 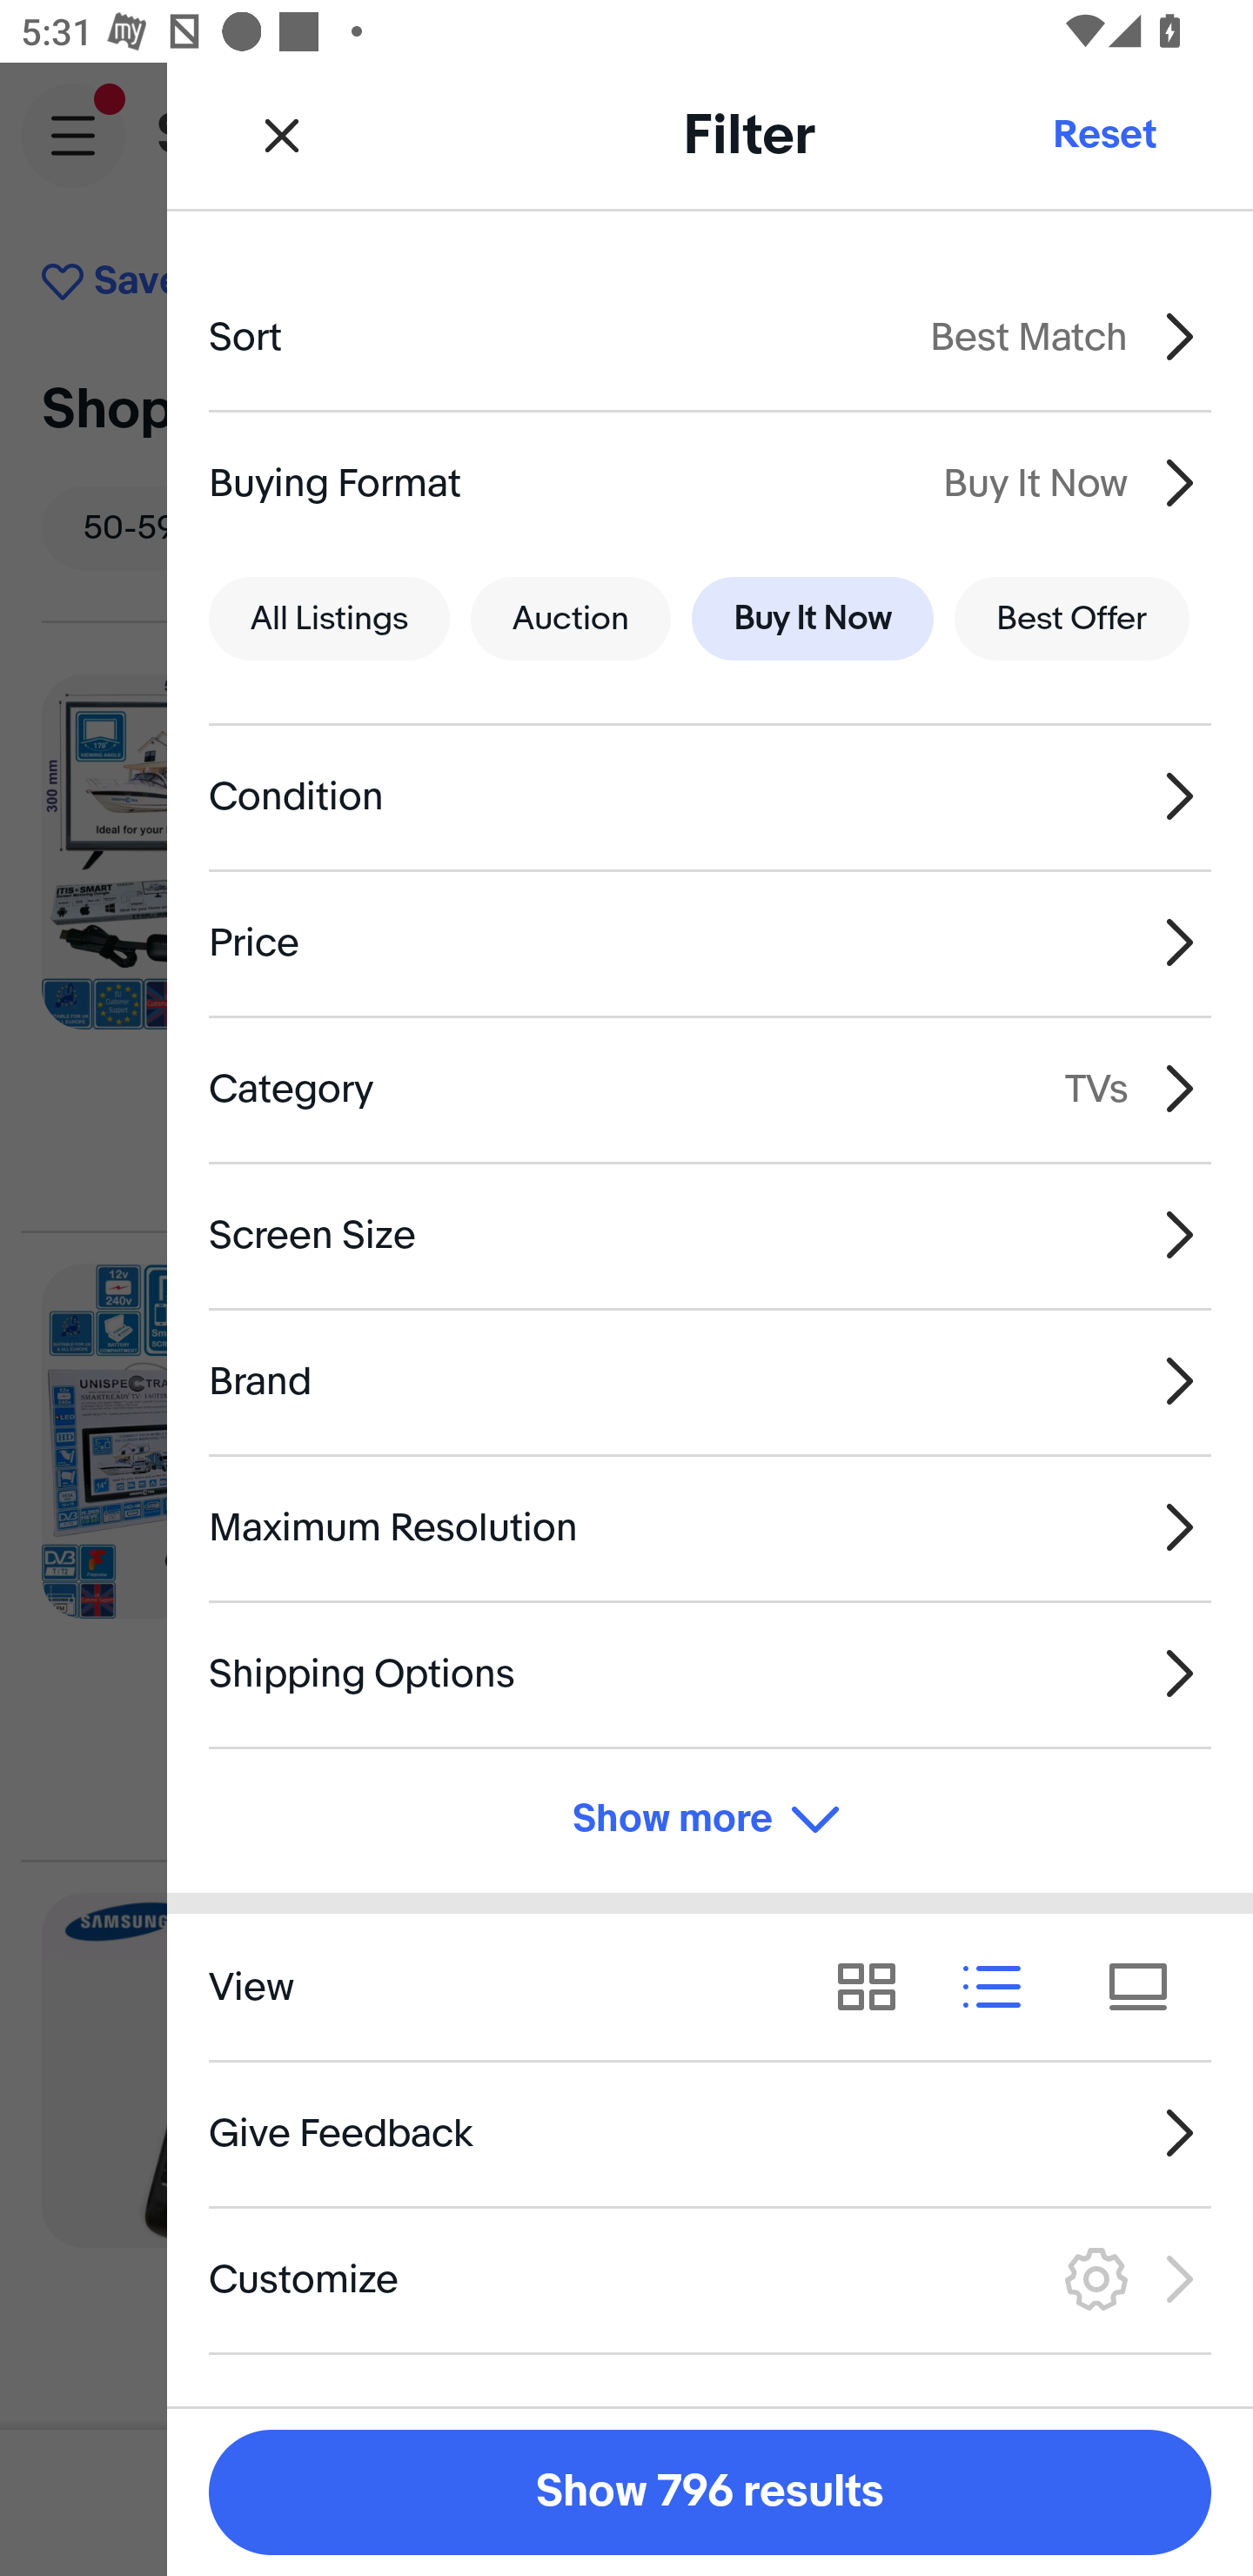 What do you see at coordinates (282, 134) in the screenshot?
I see `Close Filter` at bounding box center [282, 134].